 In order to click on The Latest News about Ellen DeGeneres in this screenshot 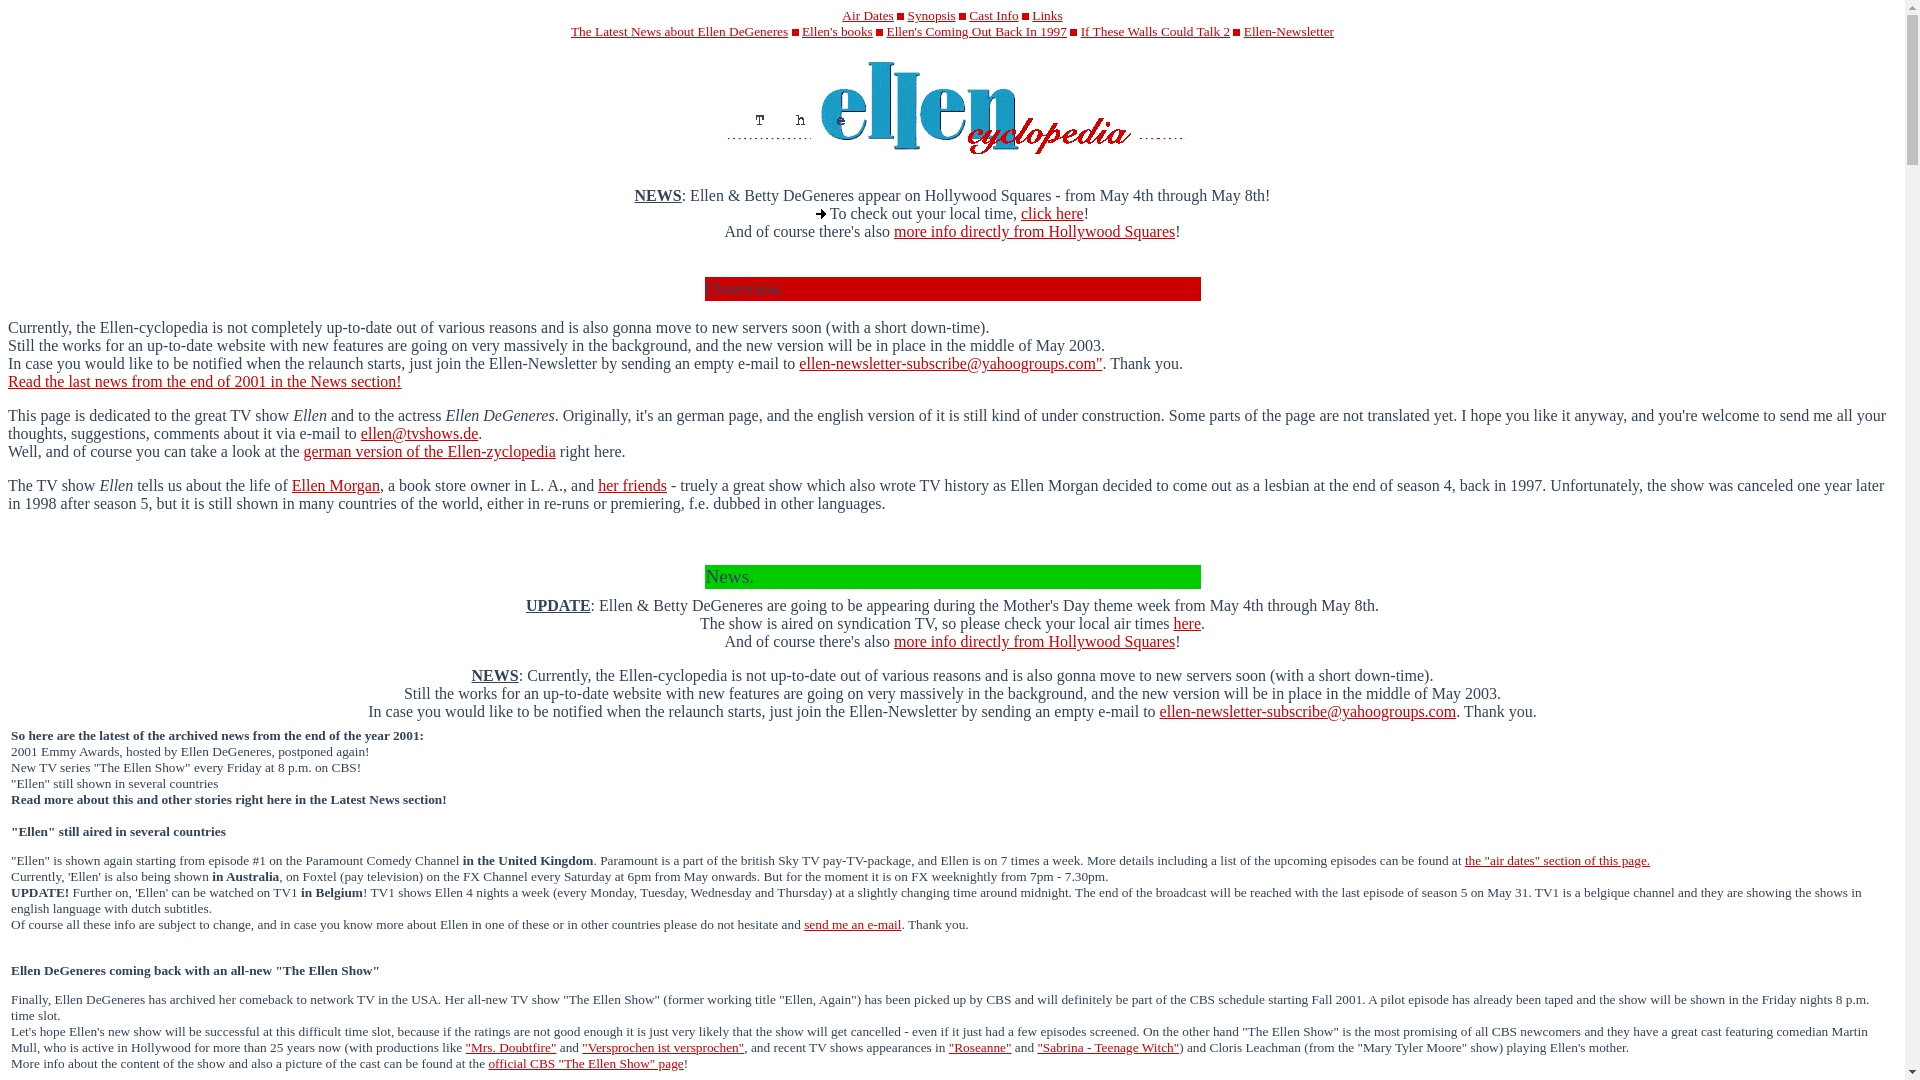, I will do `click(678, 30)`.